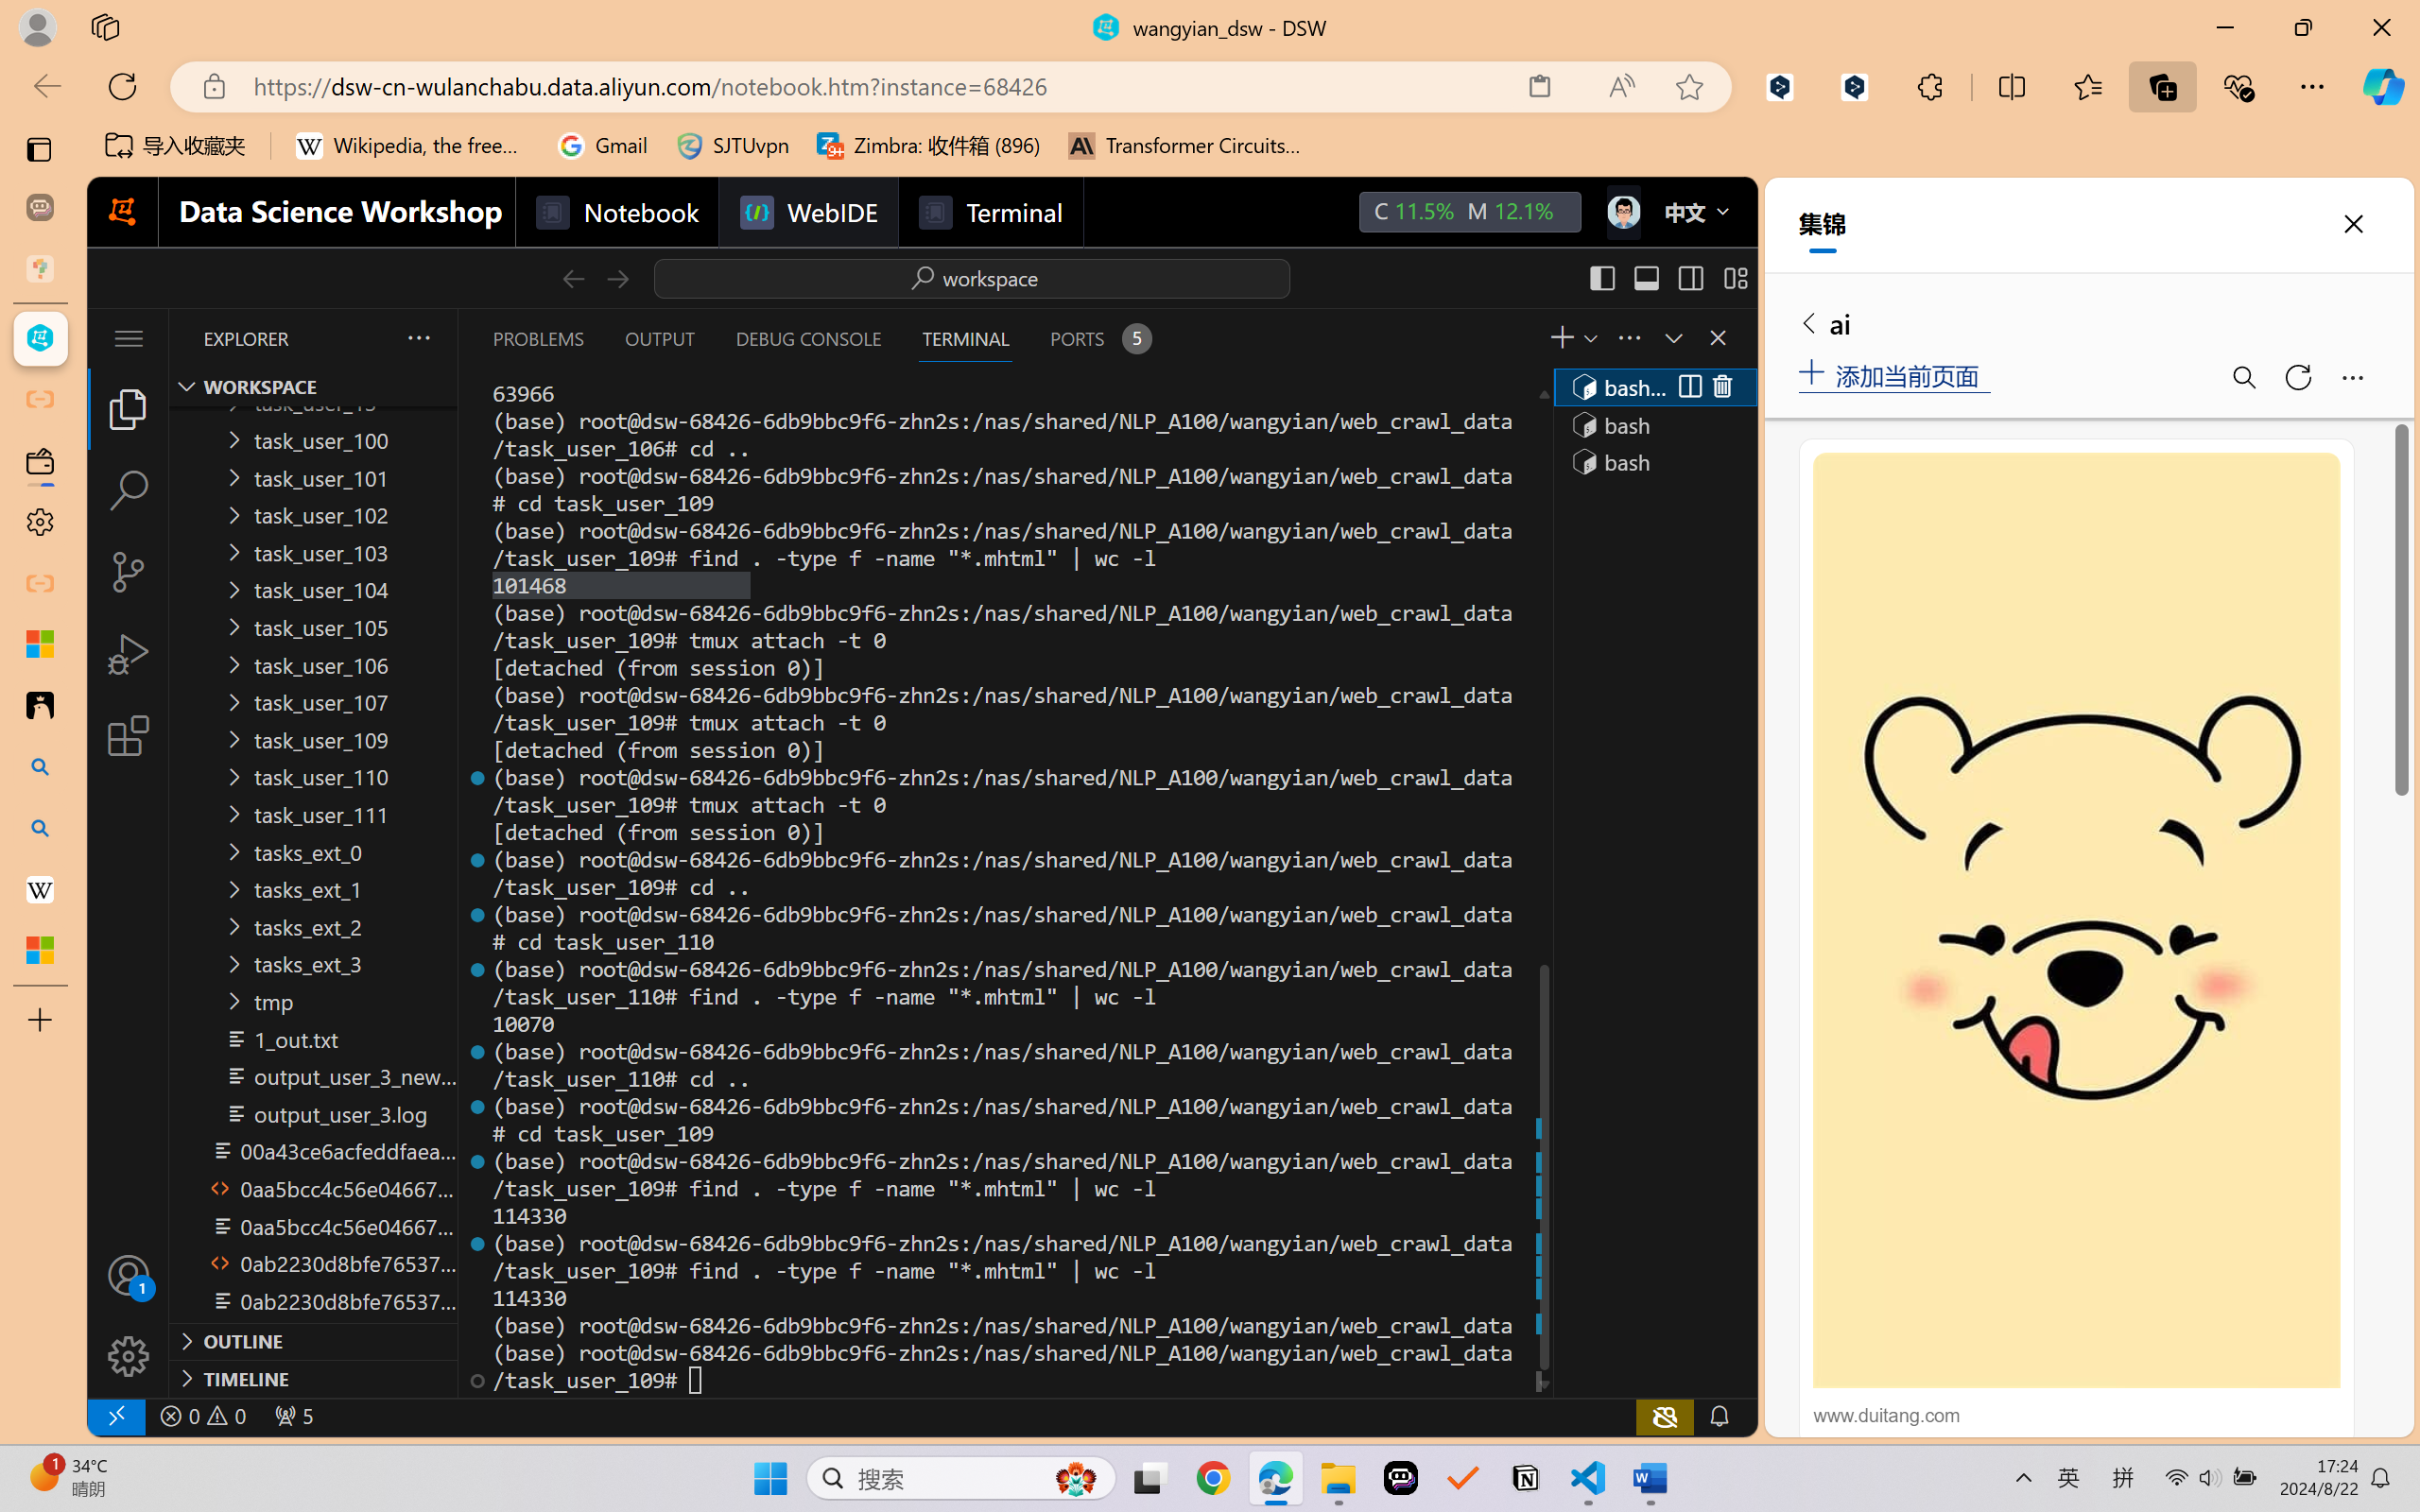  Describe the element at coordinates (129, 1275) in the screenshot. I see `Accounts - Sign in requested` at that location.